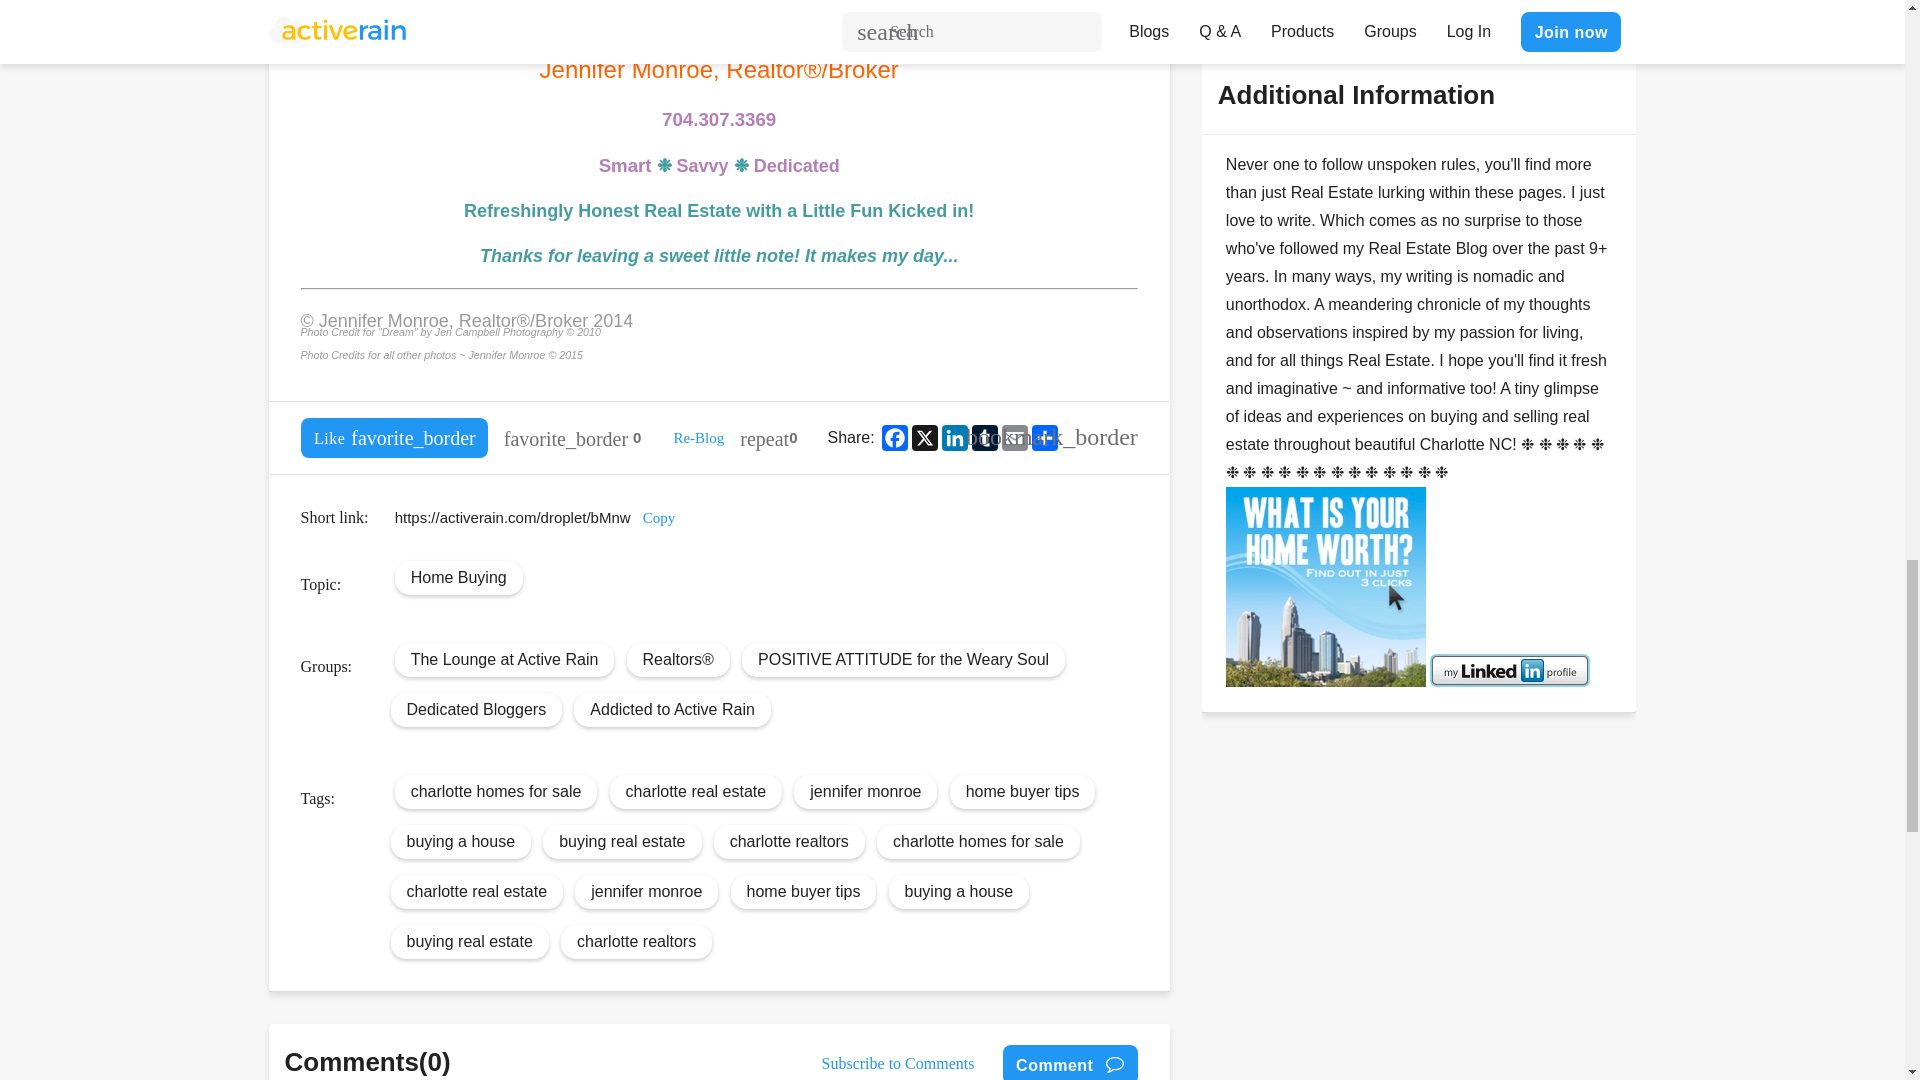 Image resolution: width=1920 pixels, height=1080 pixels. I want to click on X, so click(925, 438).